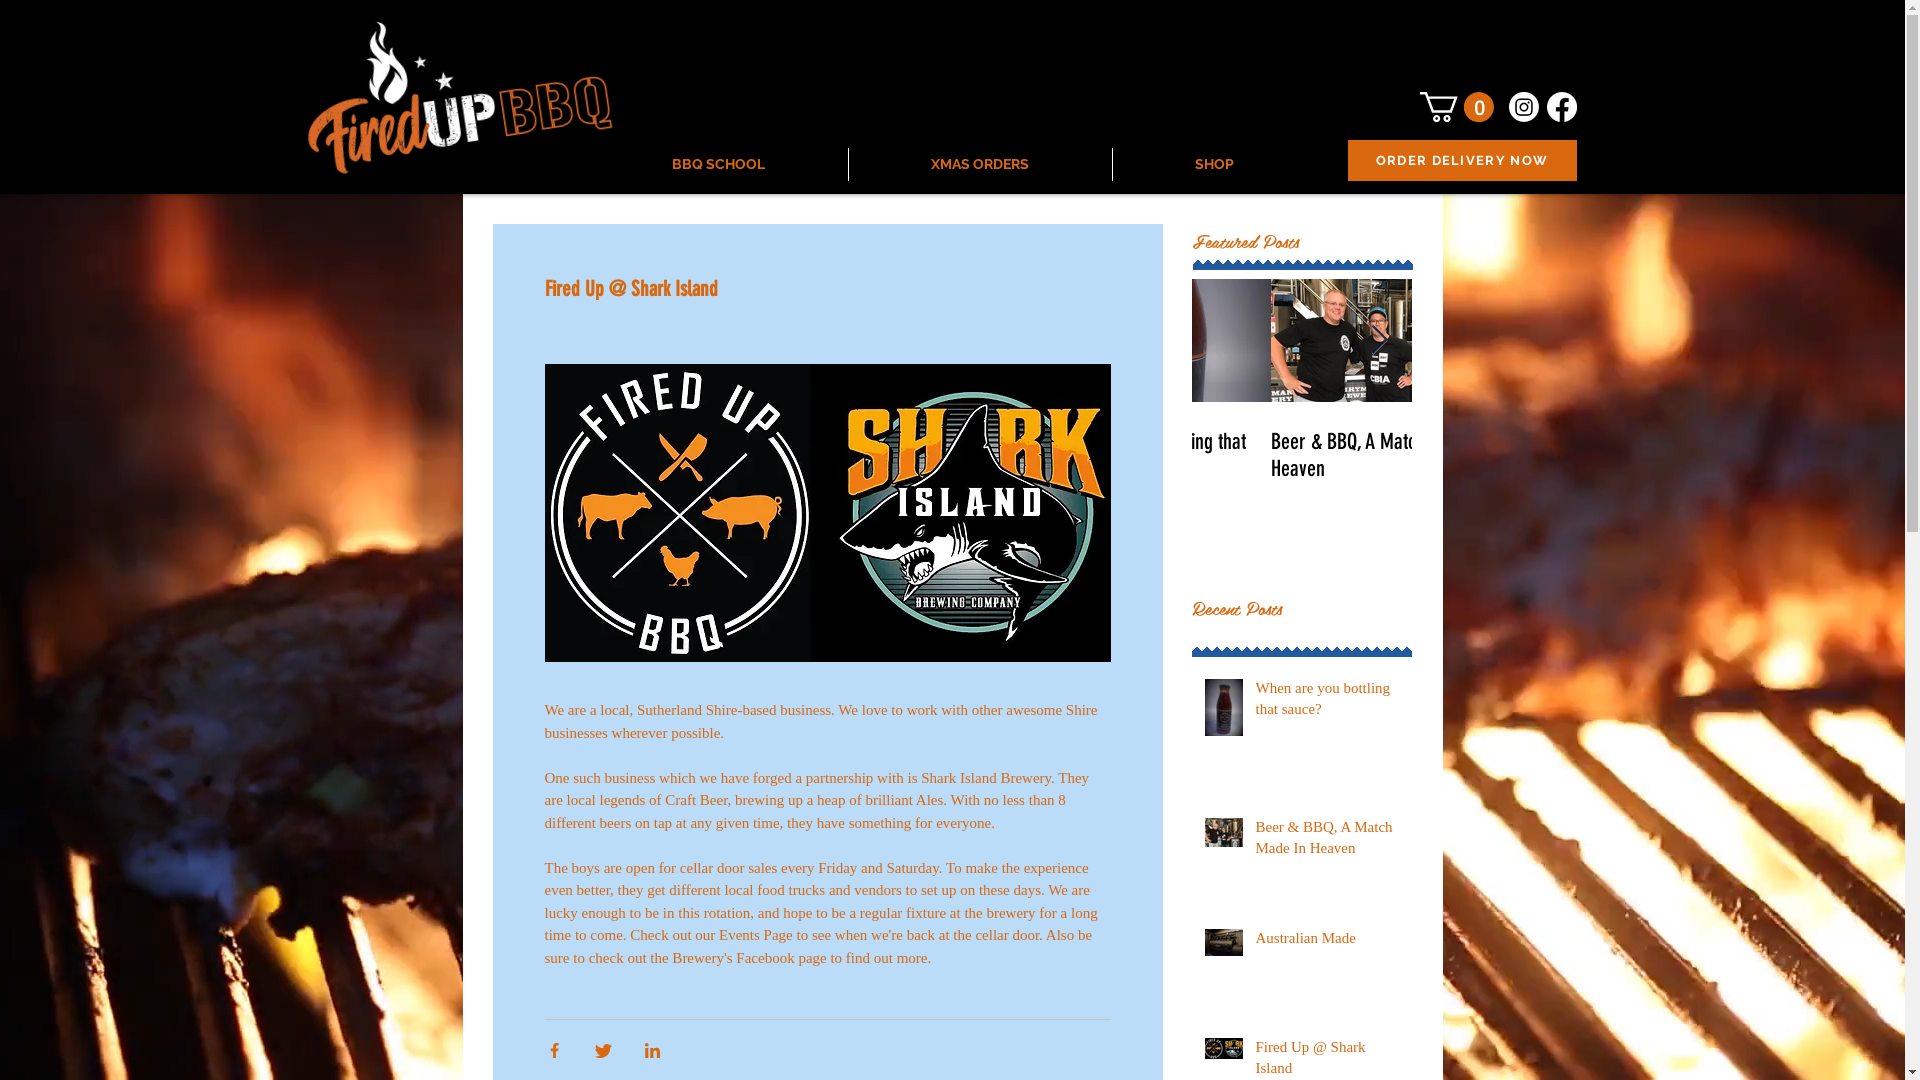 The height and width of the screenshot is (1080, 1920). I want to click on Shark Island Brewery, so click(986, 778).